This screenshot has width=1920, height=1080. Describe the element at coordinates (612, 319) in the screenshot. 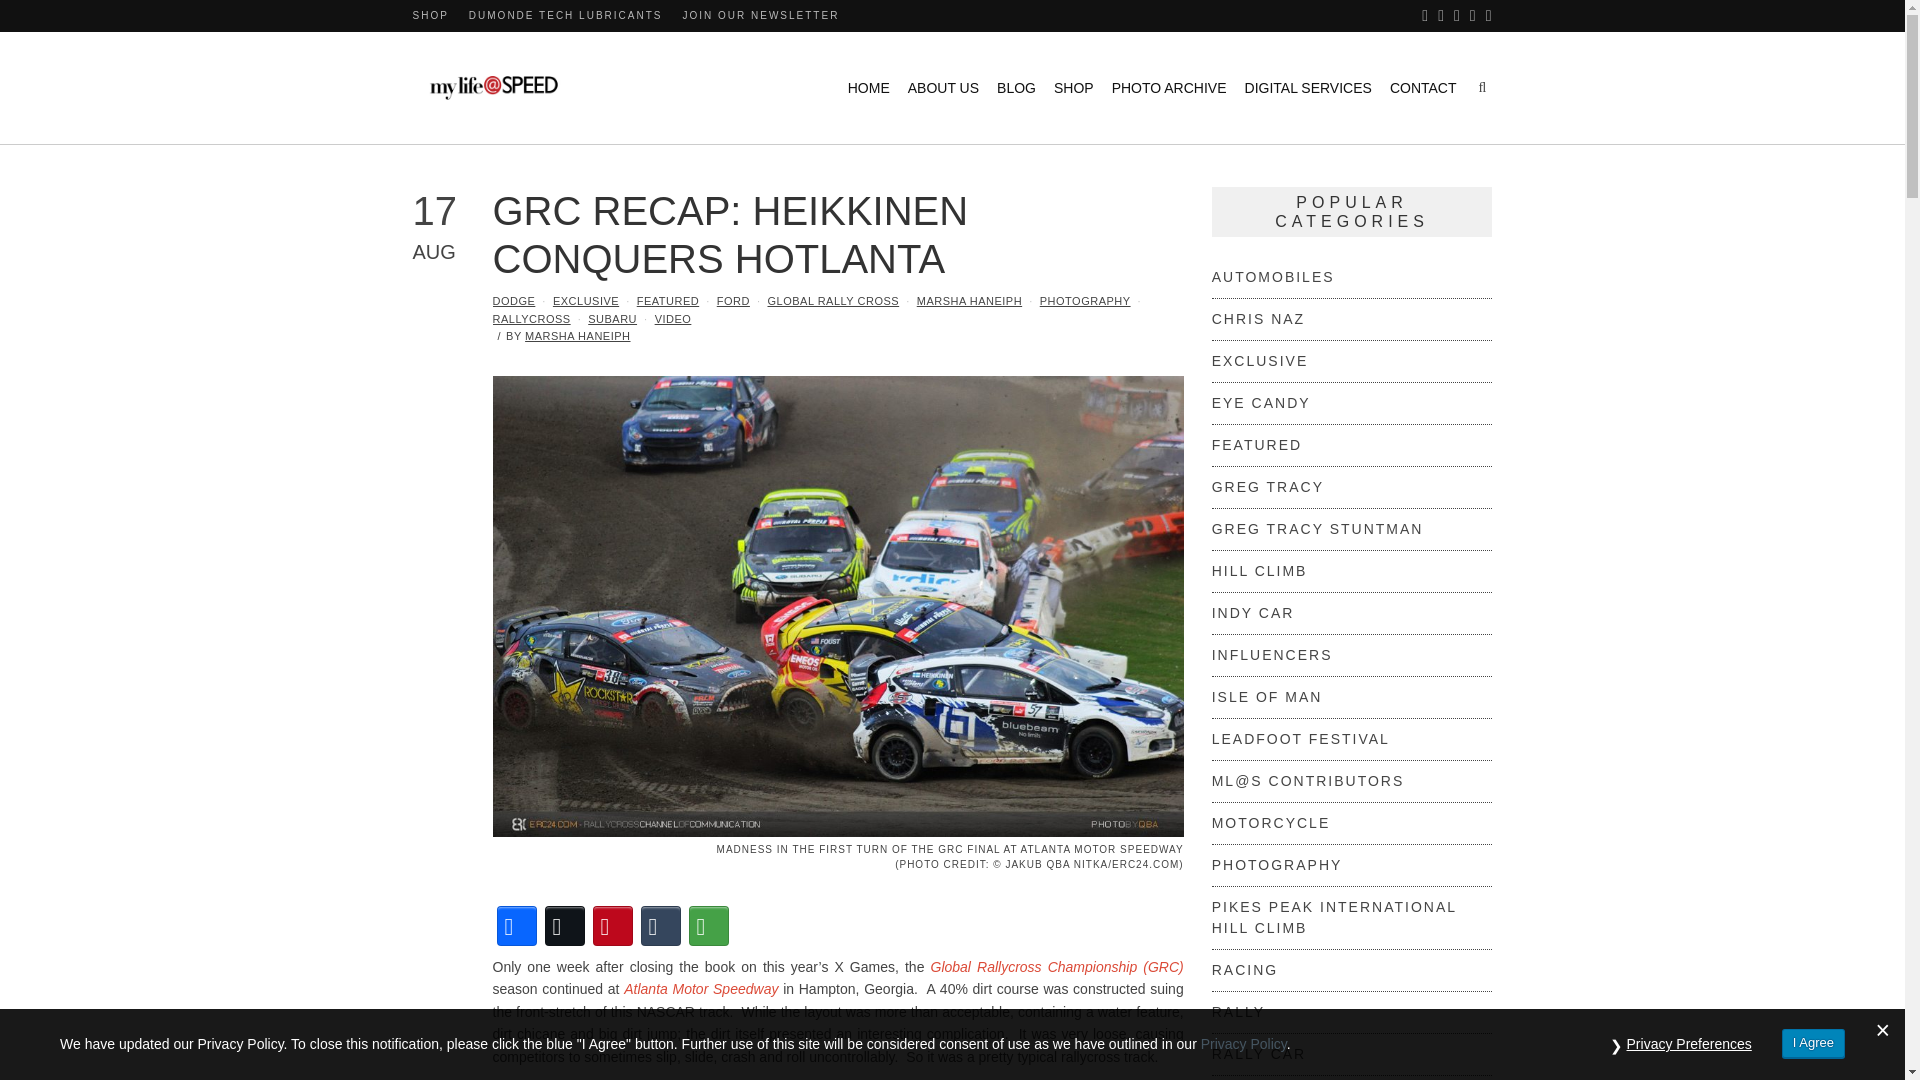

I see `SUBARU` at that location.